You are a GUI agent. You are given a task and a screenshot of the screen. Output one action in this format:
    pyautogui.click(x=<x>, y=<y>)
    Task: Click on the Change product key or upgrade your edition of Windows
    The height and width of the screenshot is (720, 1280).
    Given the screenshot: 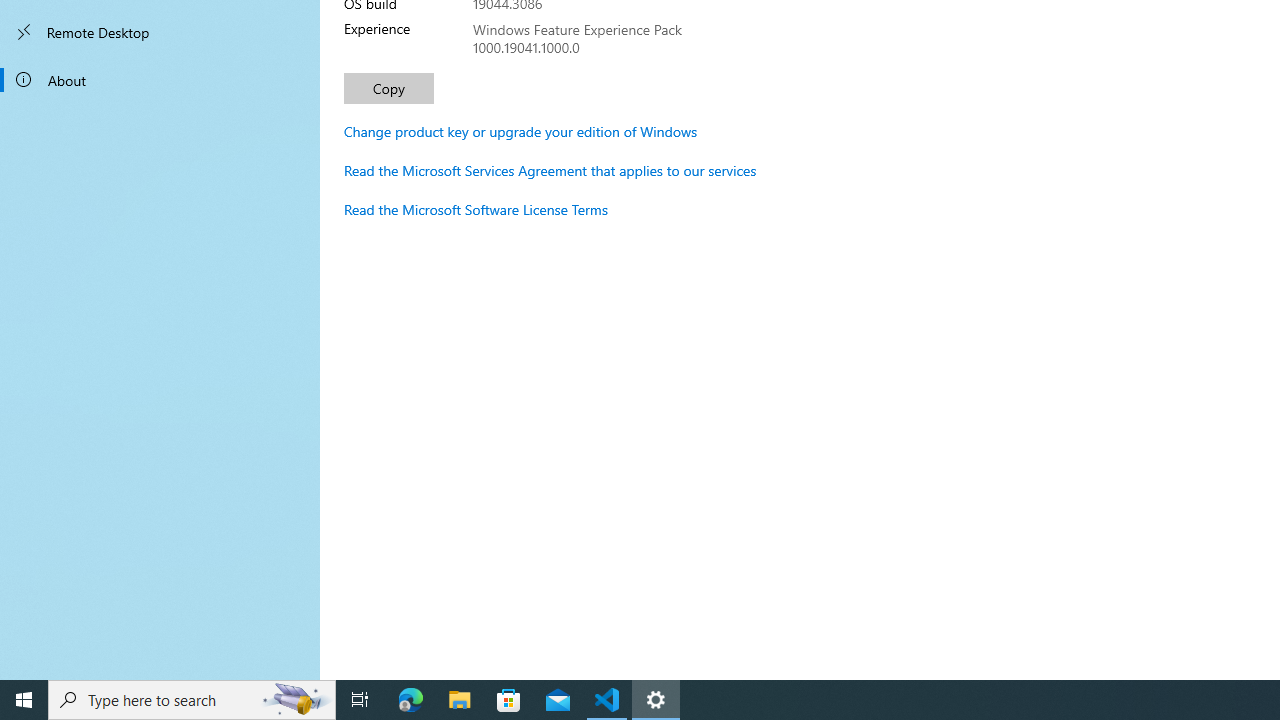 What is the action you would take?
    pyautogui.click(x=520, y=131)
    